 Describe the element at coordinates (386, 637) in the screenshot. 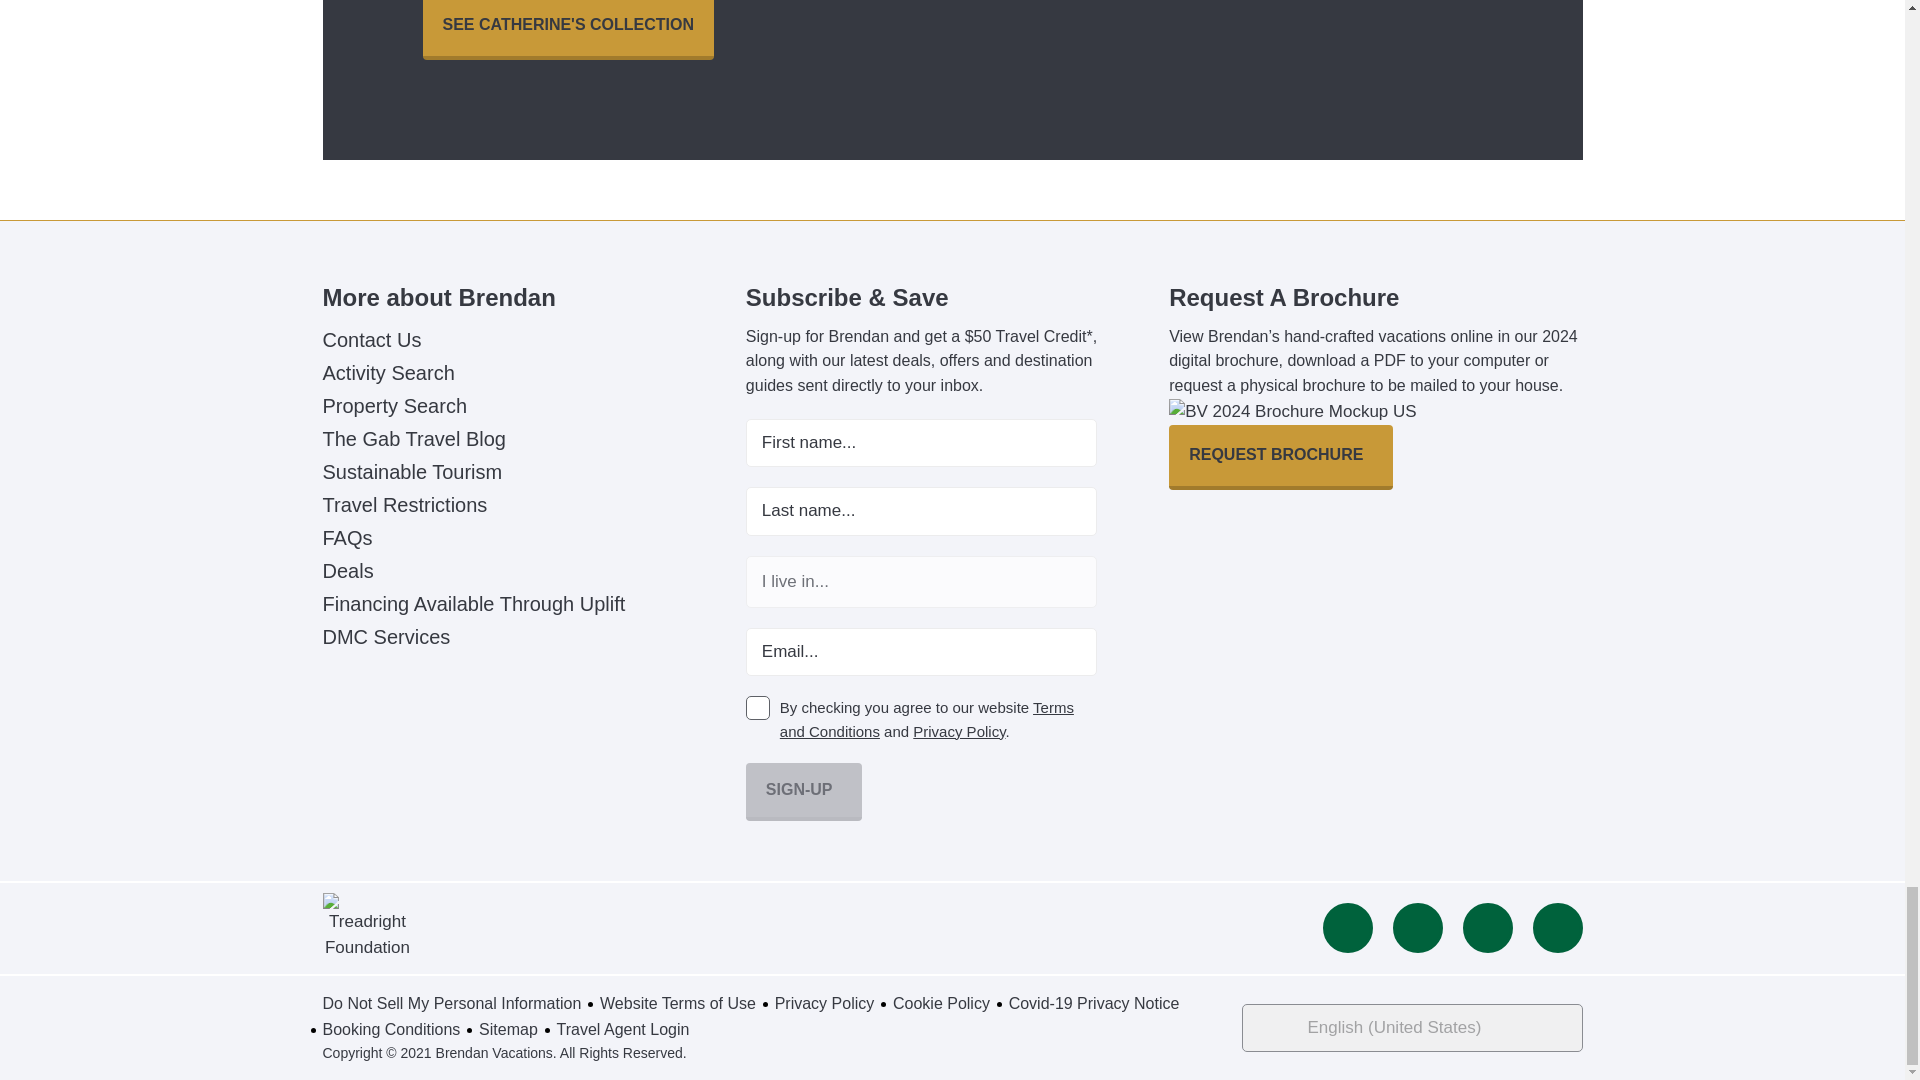

I see `DMC Services` at that location.